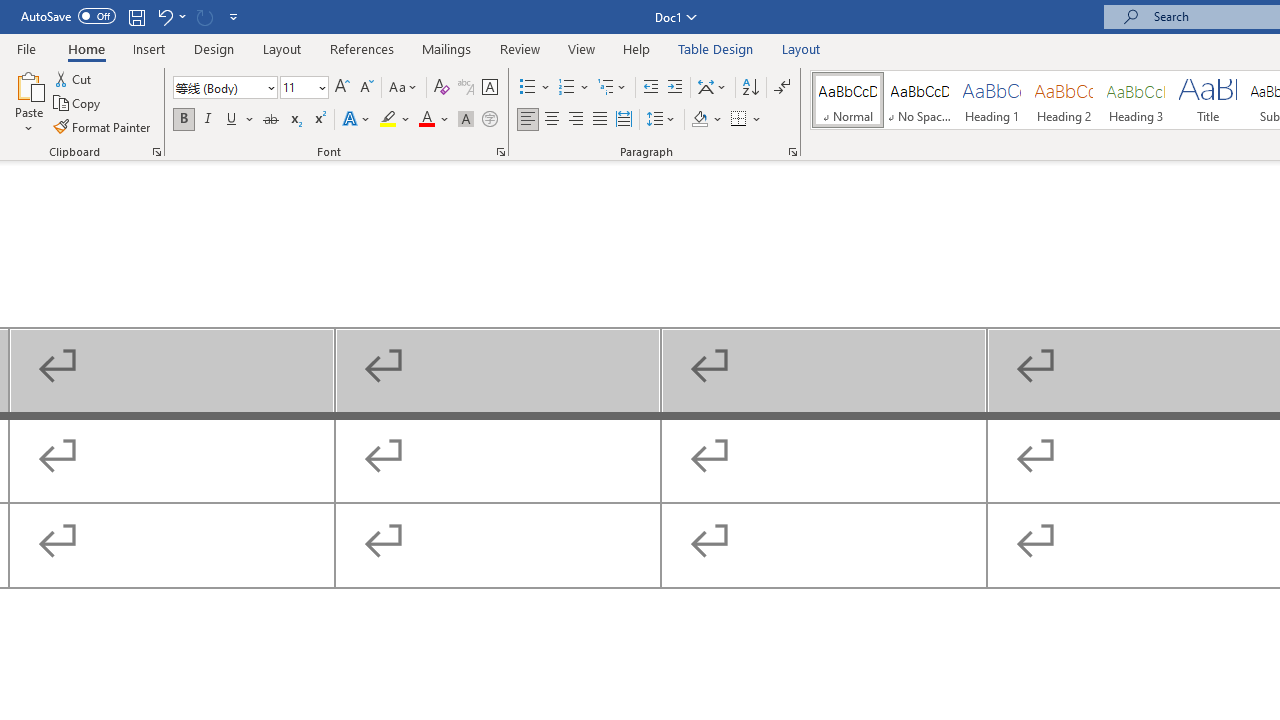 The height and width of the screenshot is (720, 1280). I want to click on Font..., so click(500, 152).